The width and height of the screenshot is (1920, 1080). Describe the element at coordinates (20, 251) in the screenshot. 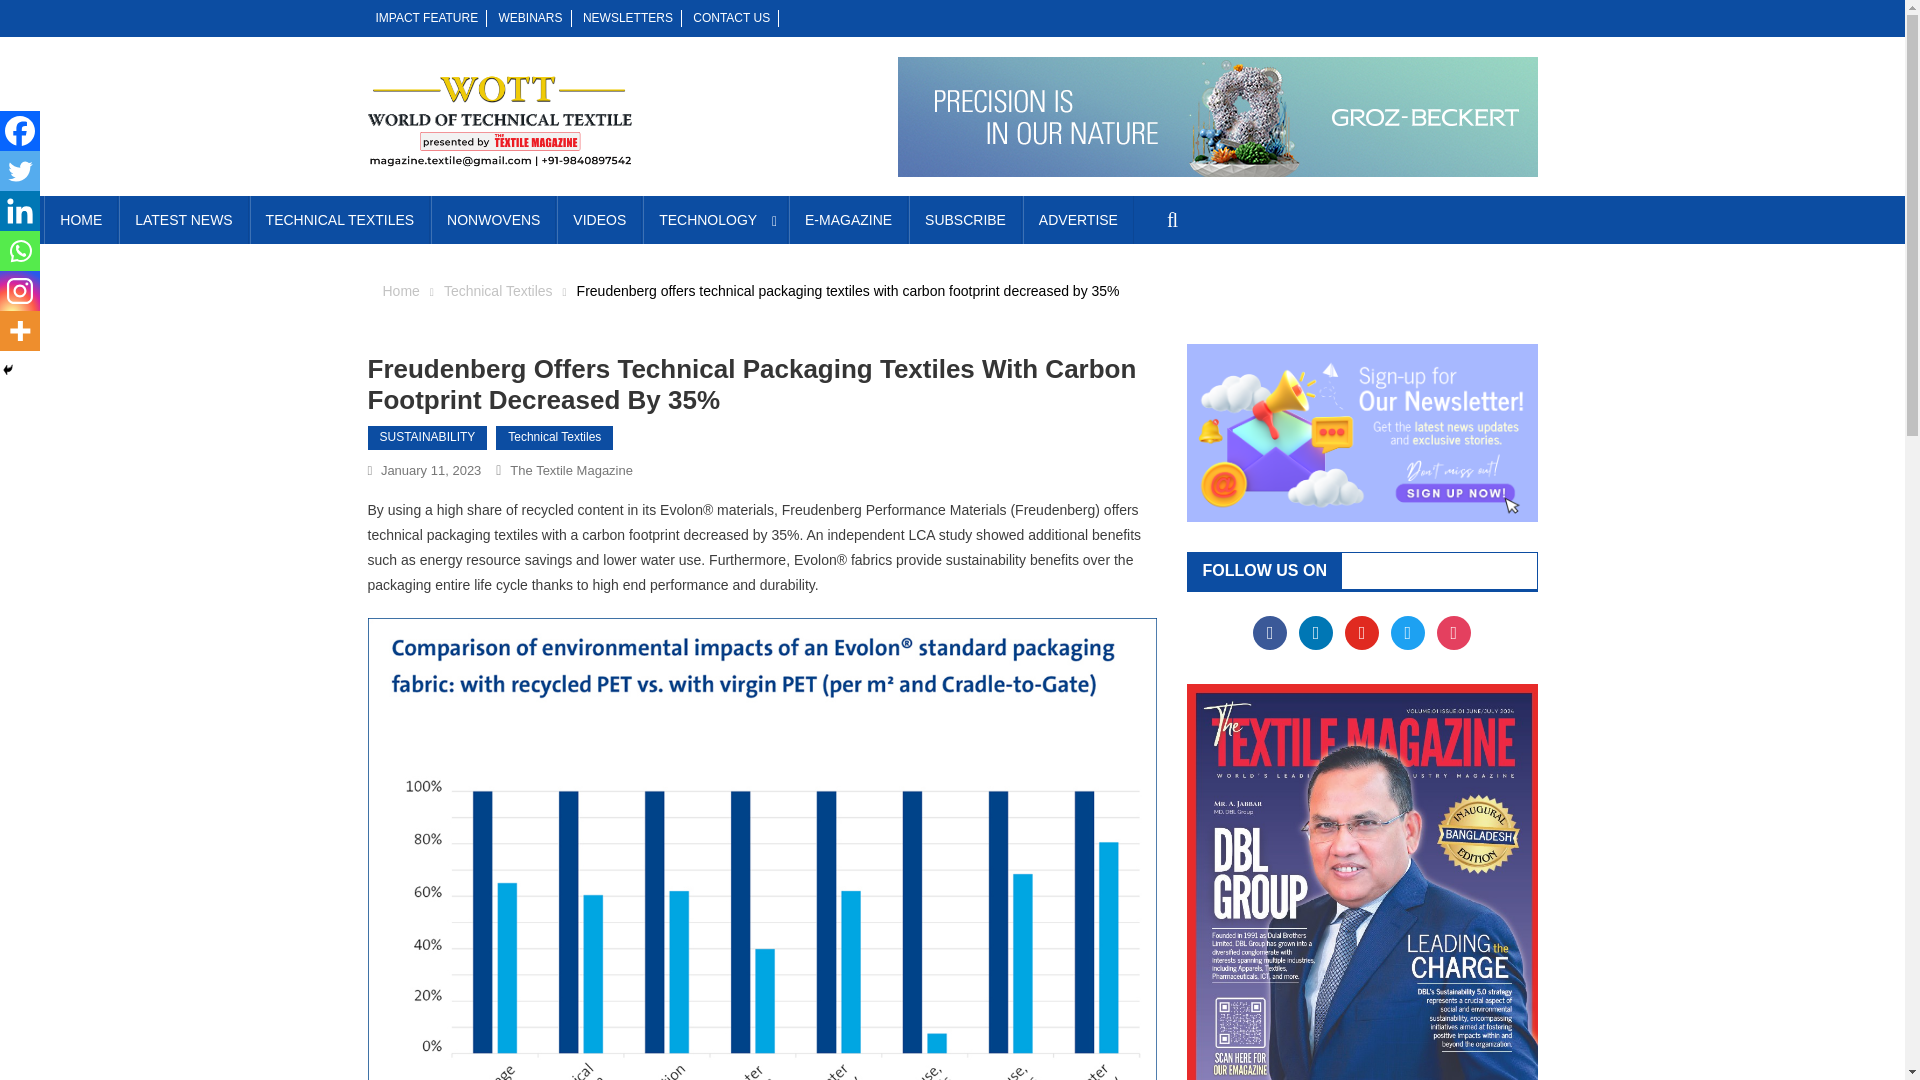

I see `Whatsapp` at that location.